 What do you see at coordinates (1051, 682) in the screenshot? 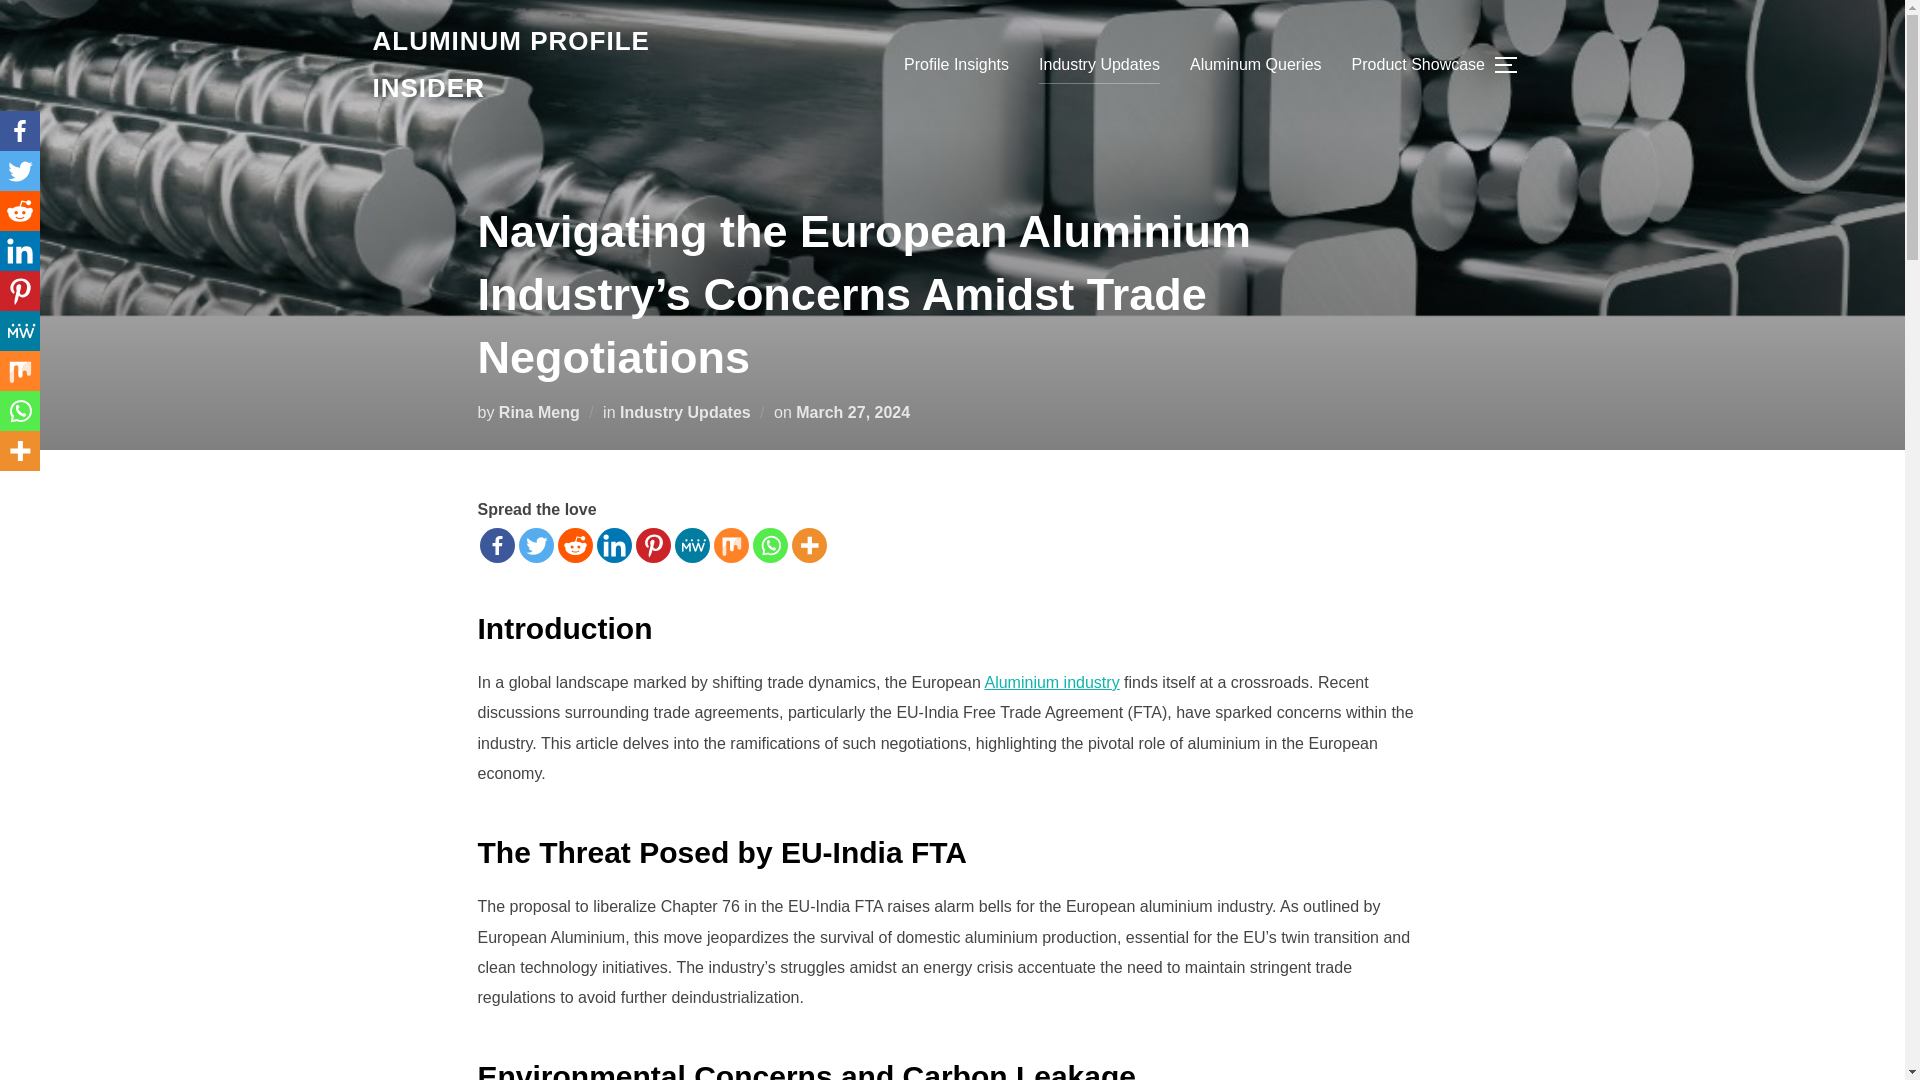
I see `Aluminium industry` at bounding box center [1051, 682].